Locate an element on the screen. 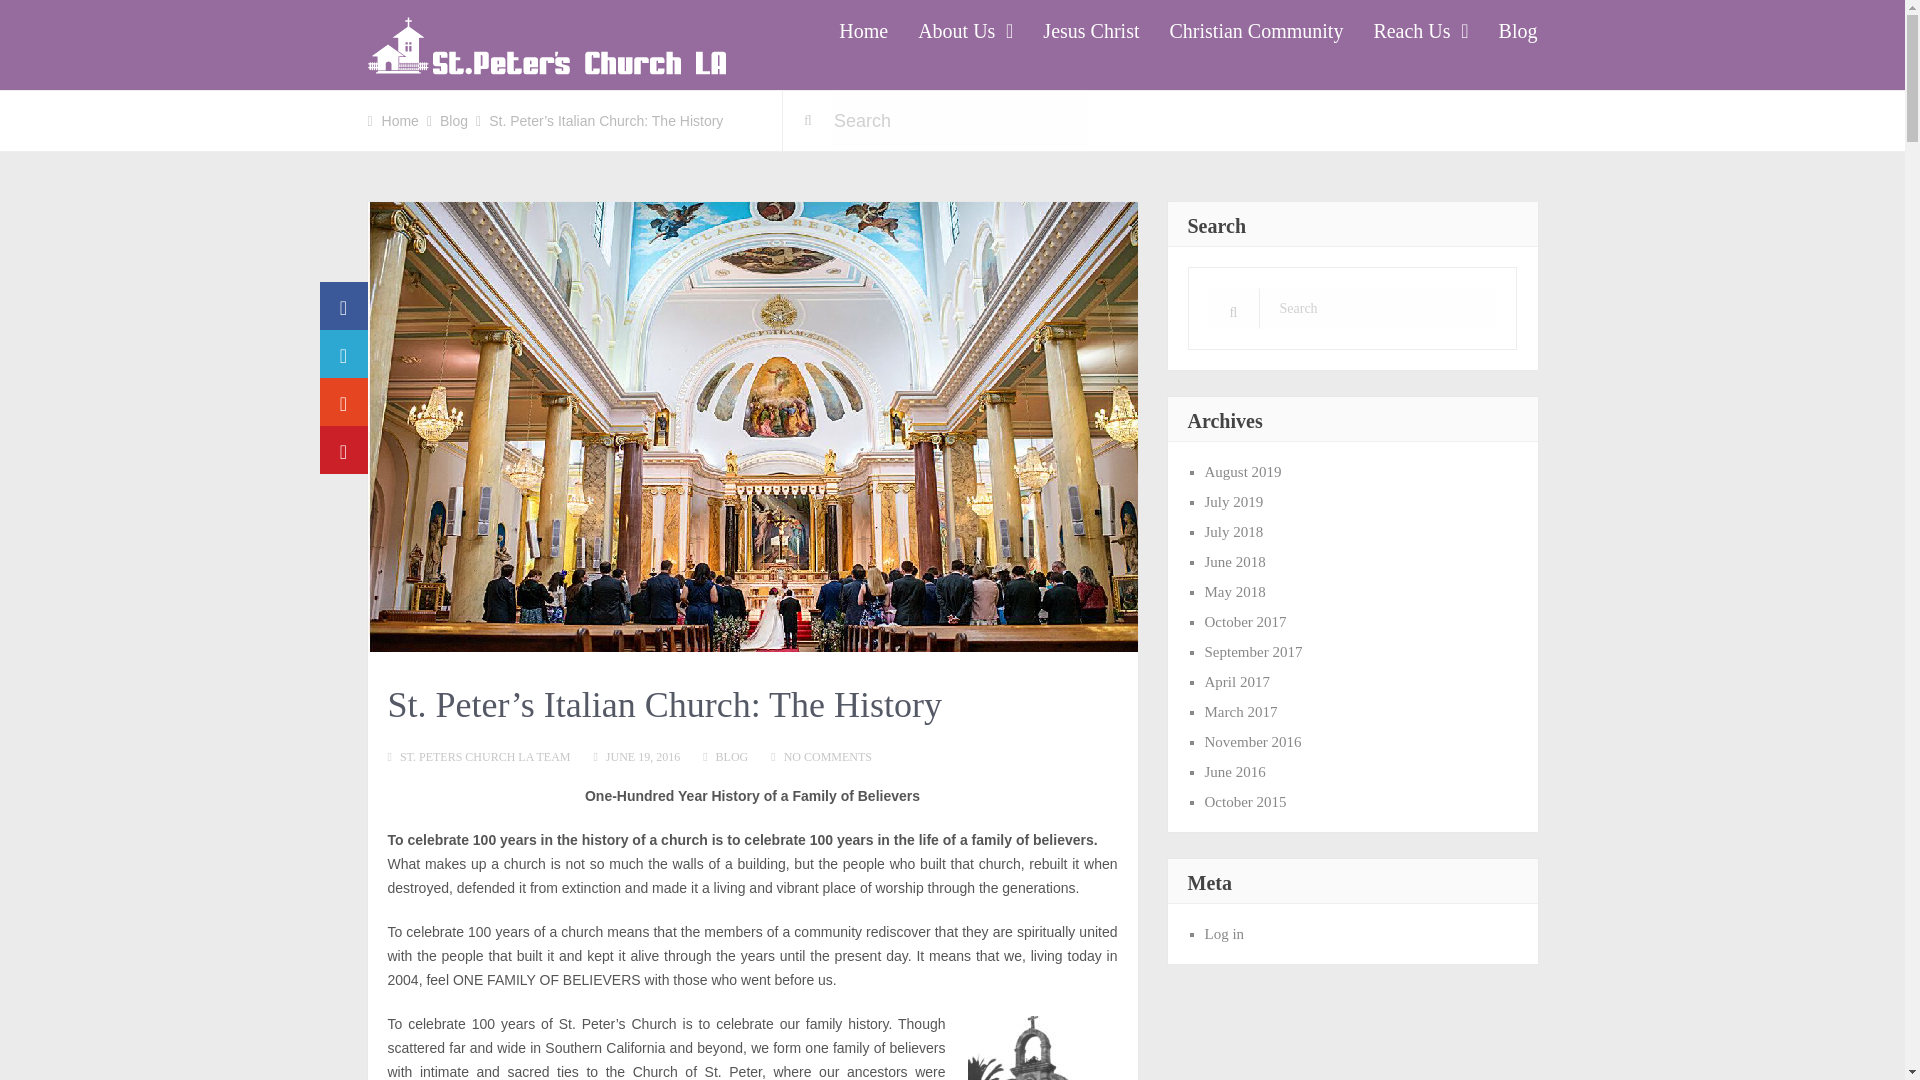 This screenshot has width=1920, height=1080. Home is located at coordinates (400, 120).